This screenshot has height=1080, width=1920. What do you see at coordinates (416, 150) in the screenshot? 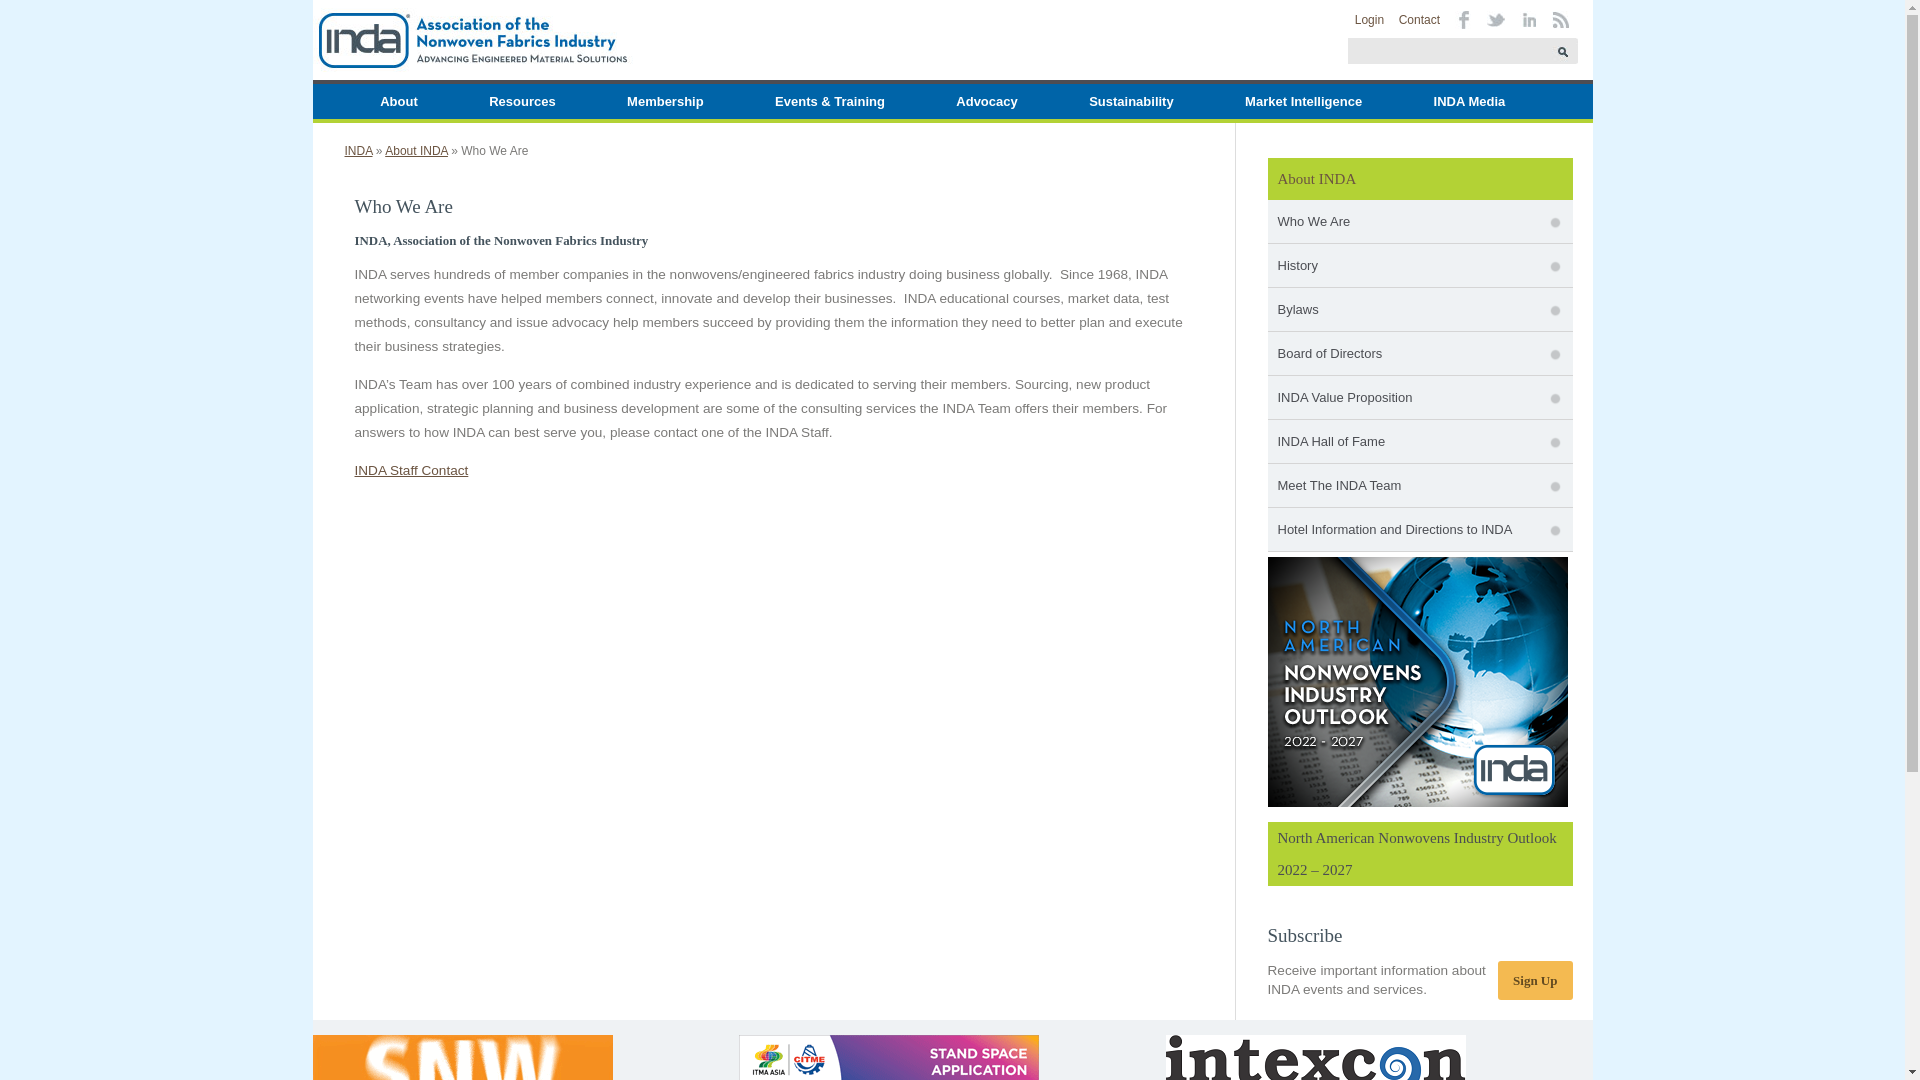
I see `Go to About INDA.` at bounding box center [416, 150].